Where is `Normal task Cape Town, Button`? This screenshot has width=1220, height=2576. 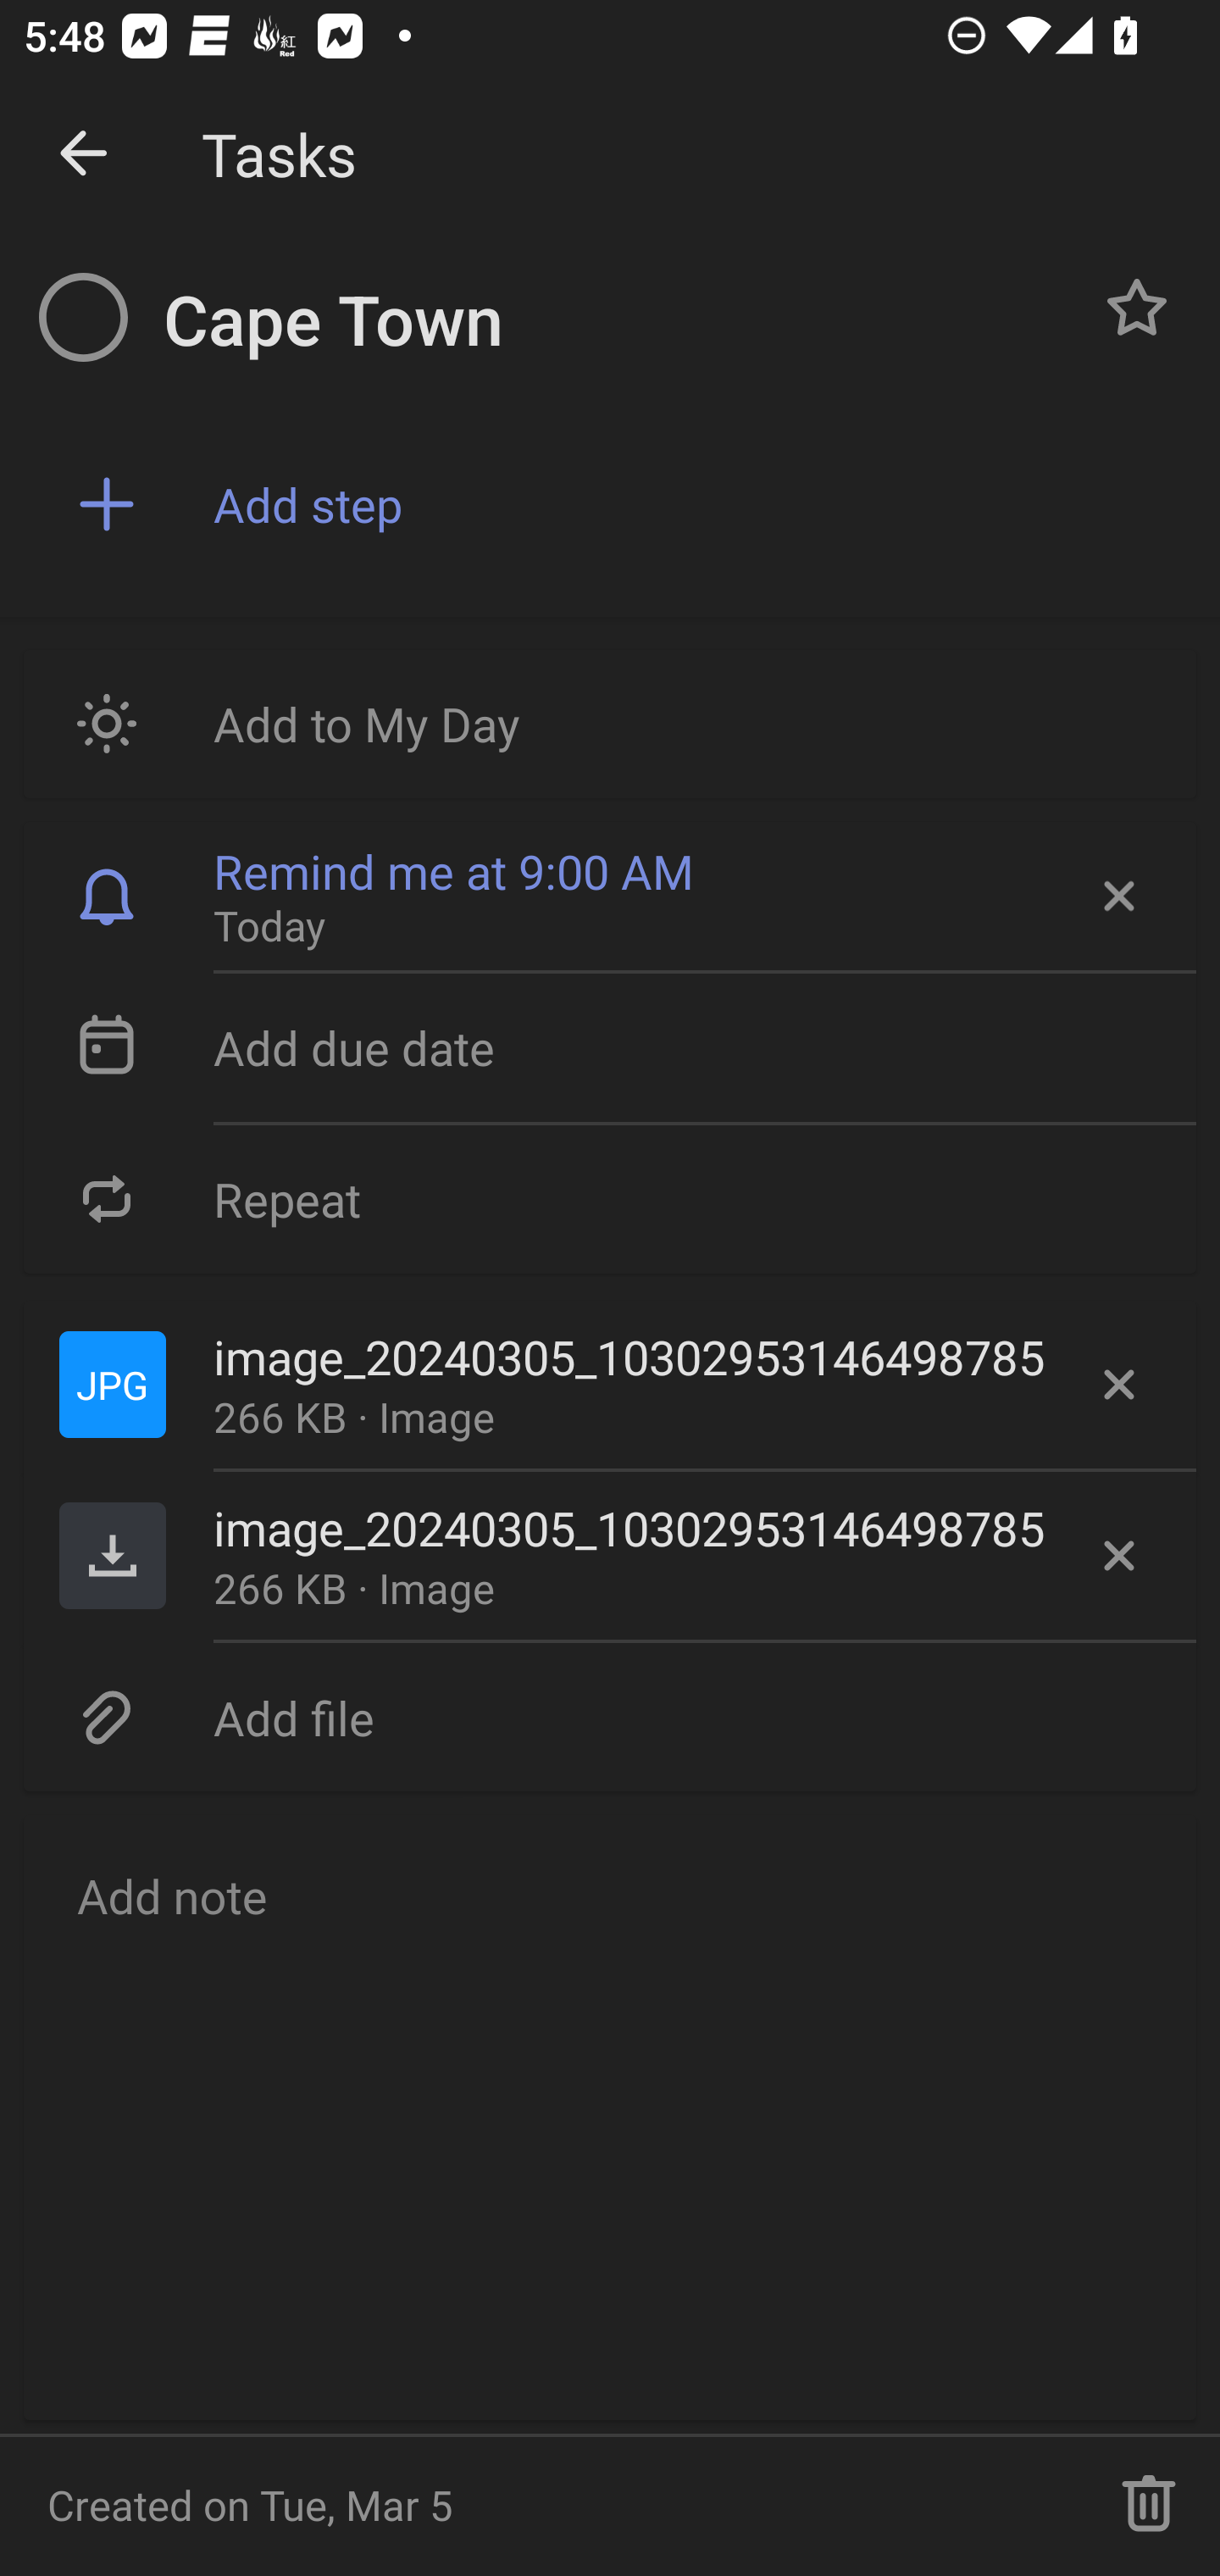
Normal task Cape Town, Button is located at coordinates (1137, 307).